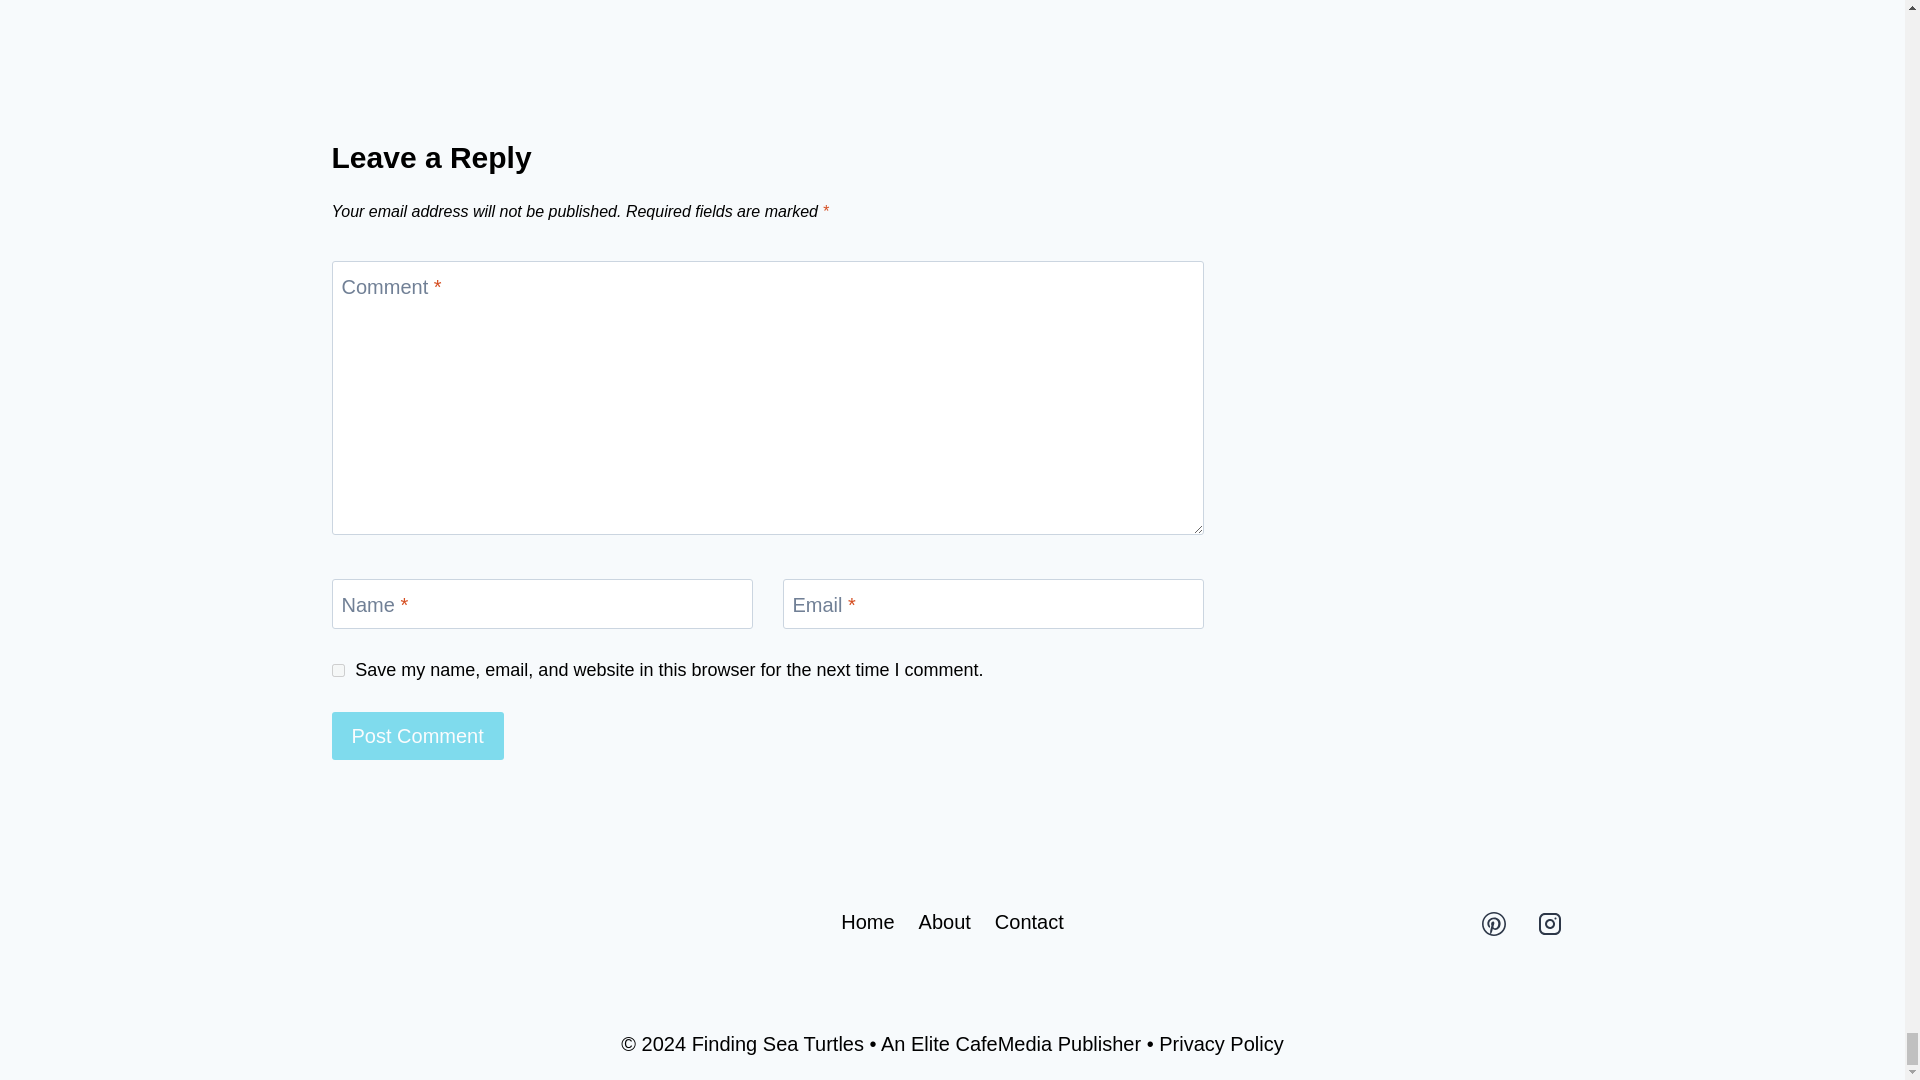  What do you see at coordinates (418, 736) in the screenshot?
I see `Post Comment` at bounding box center [418, 736].